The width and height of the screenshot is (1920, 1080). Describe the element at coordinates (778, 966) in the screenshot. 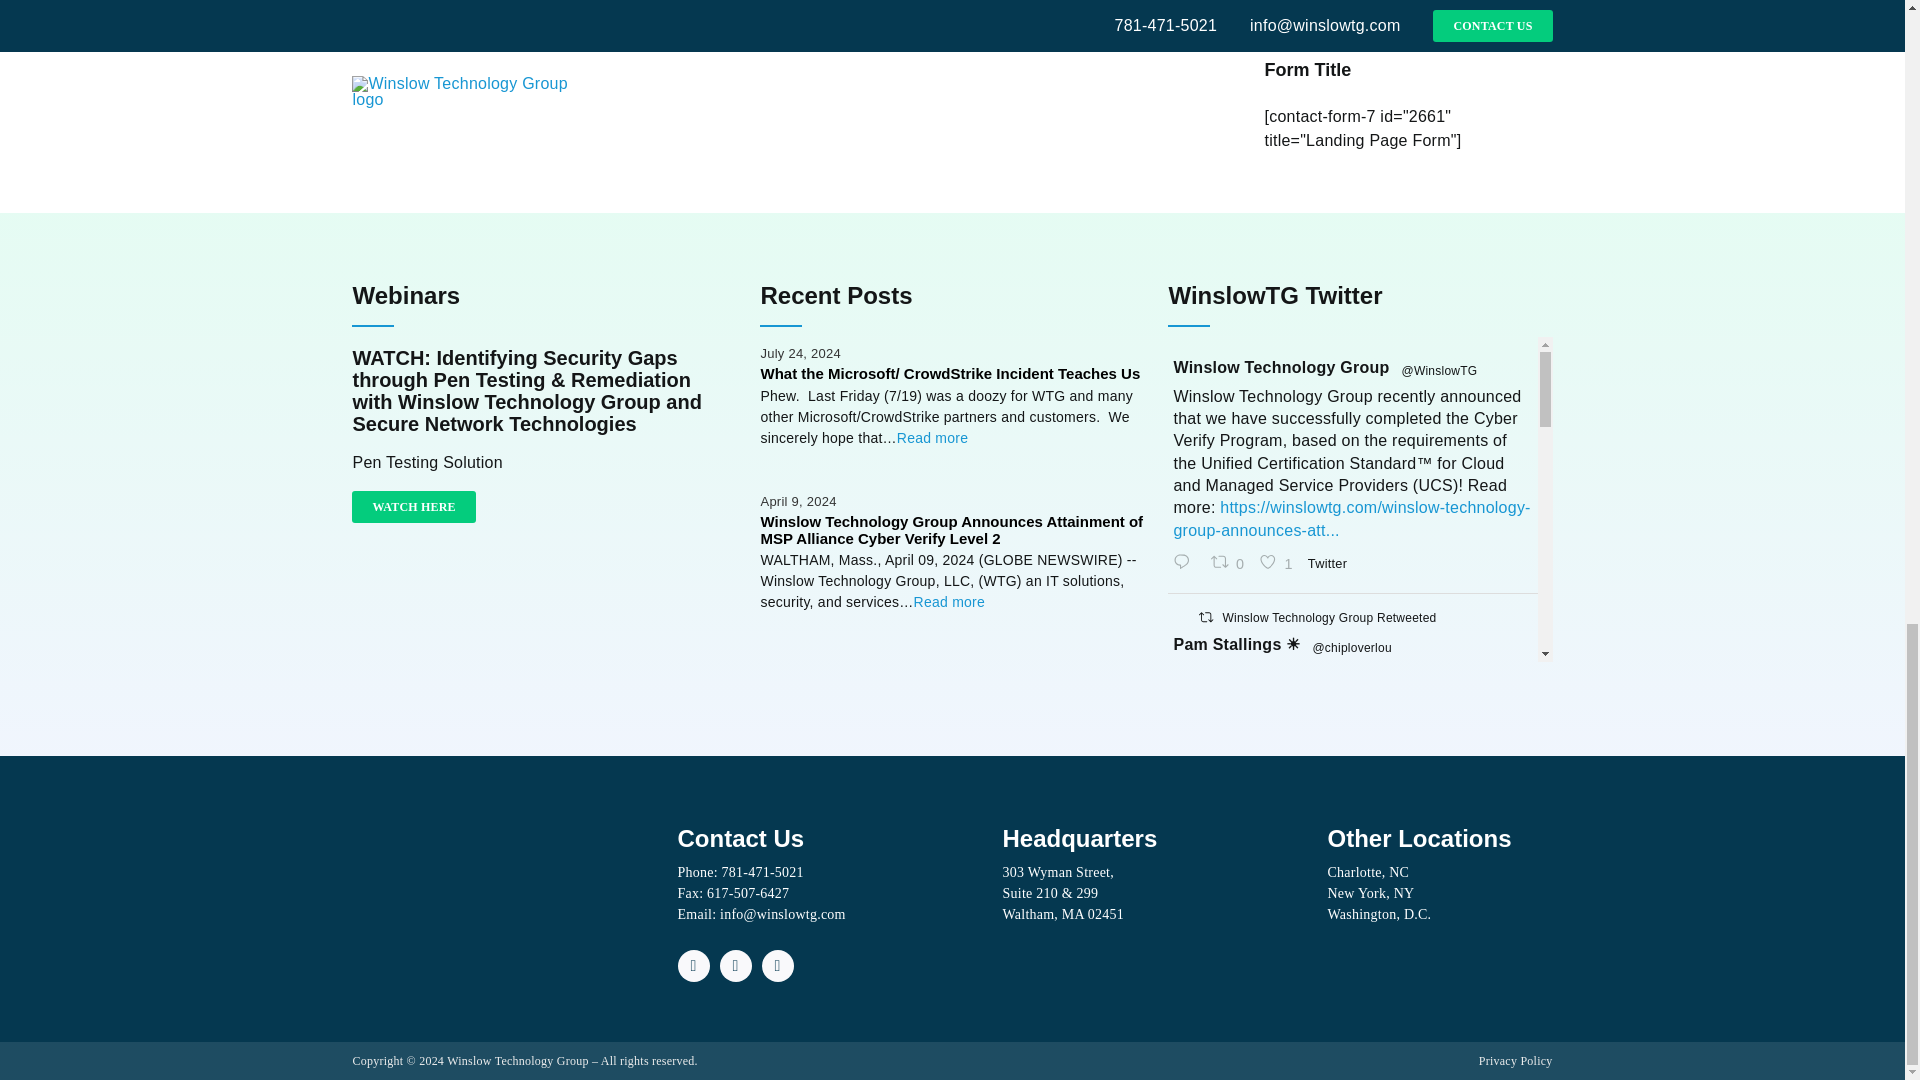

I see `LinkedIn` at that location.